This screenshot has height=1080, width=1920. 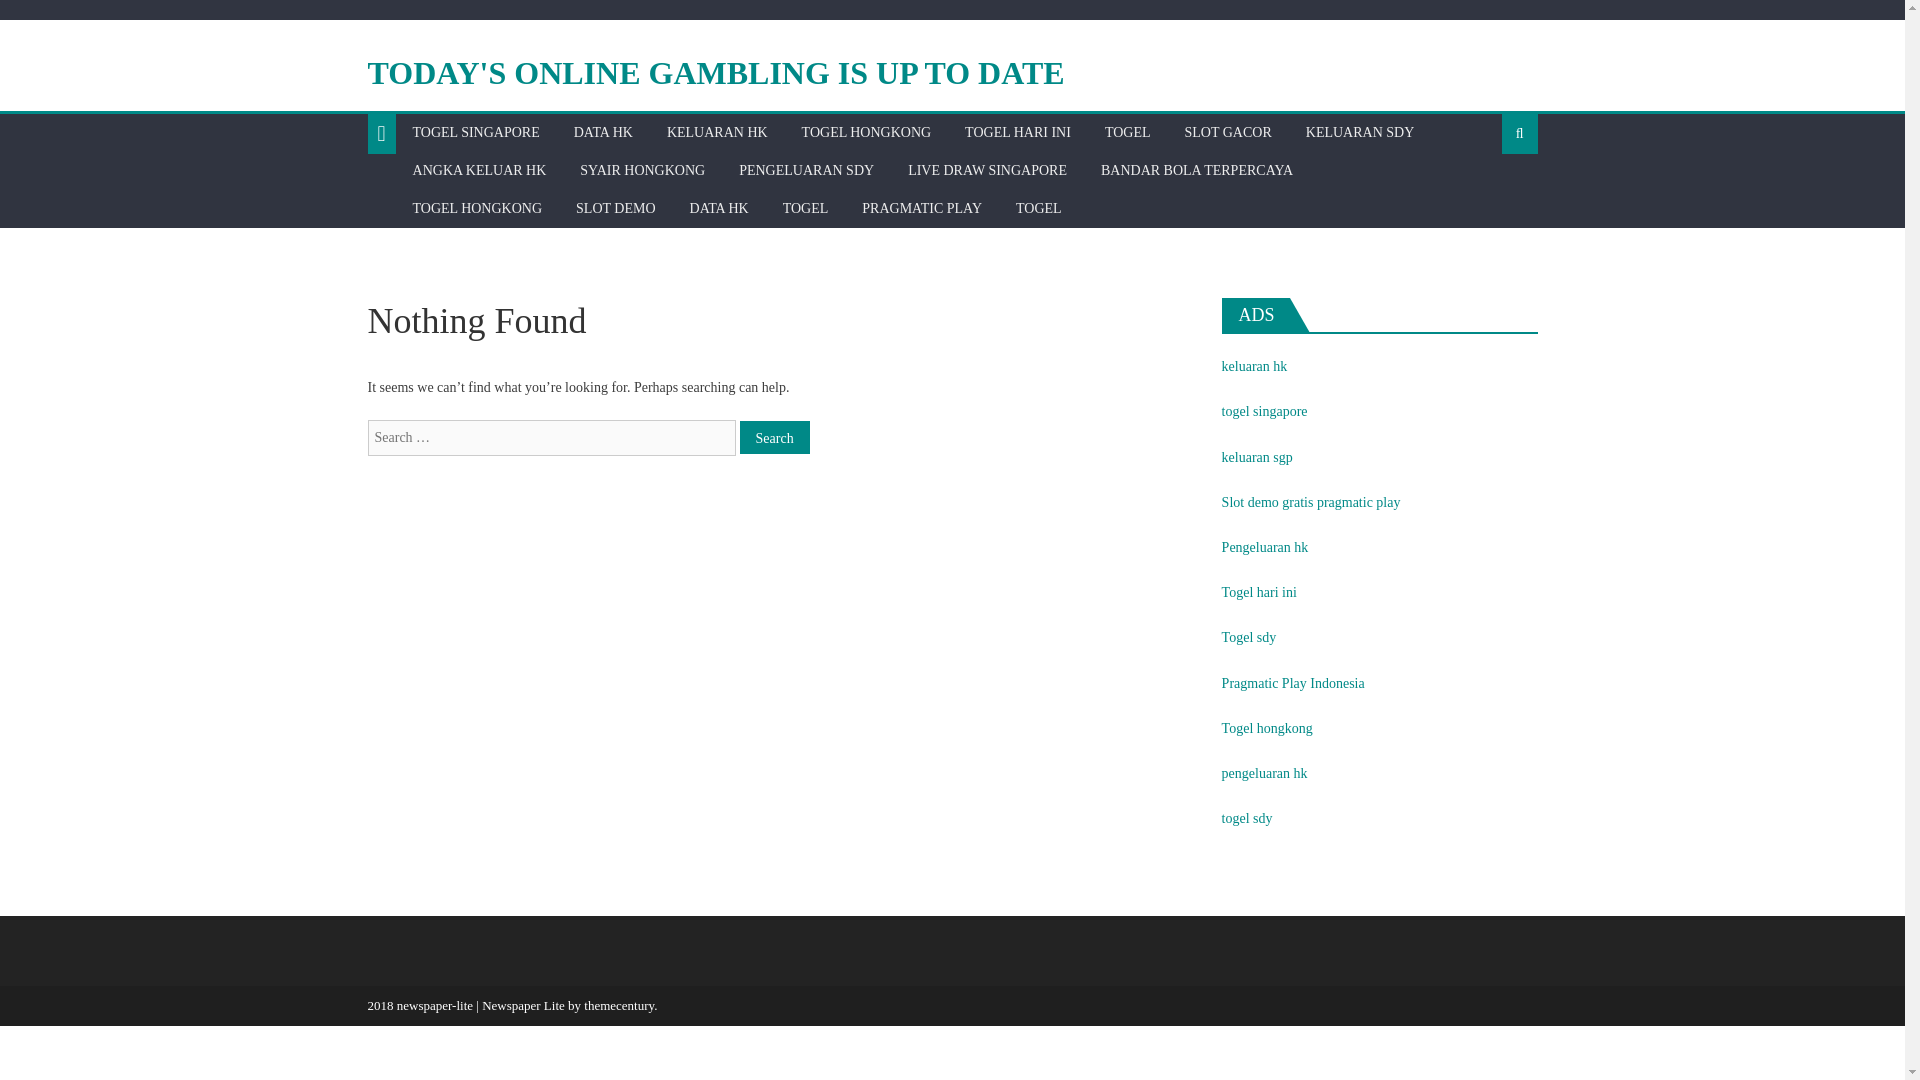 What do you see at coordinates (1256, 458) in the screenshot?
I see `keluaran sgp` at bounding box center [1256, 458].